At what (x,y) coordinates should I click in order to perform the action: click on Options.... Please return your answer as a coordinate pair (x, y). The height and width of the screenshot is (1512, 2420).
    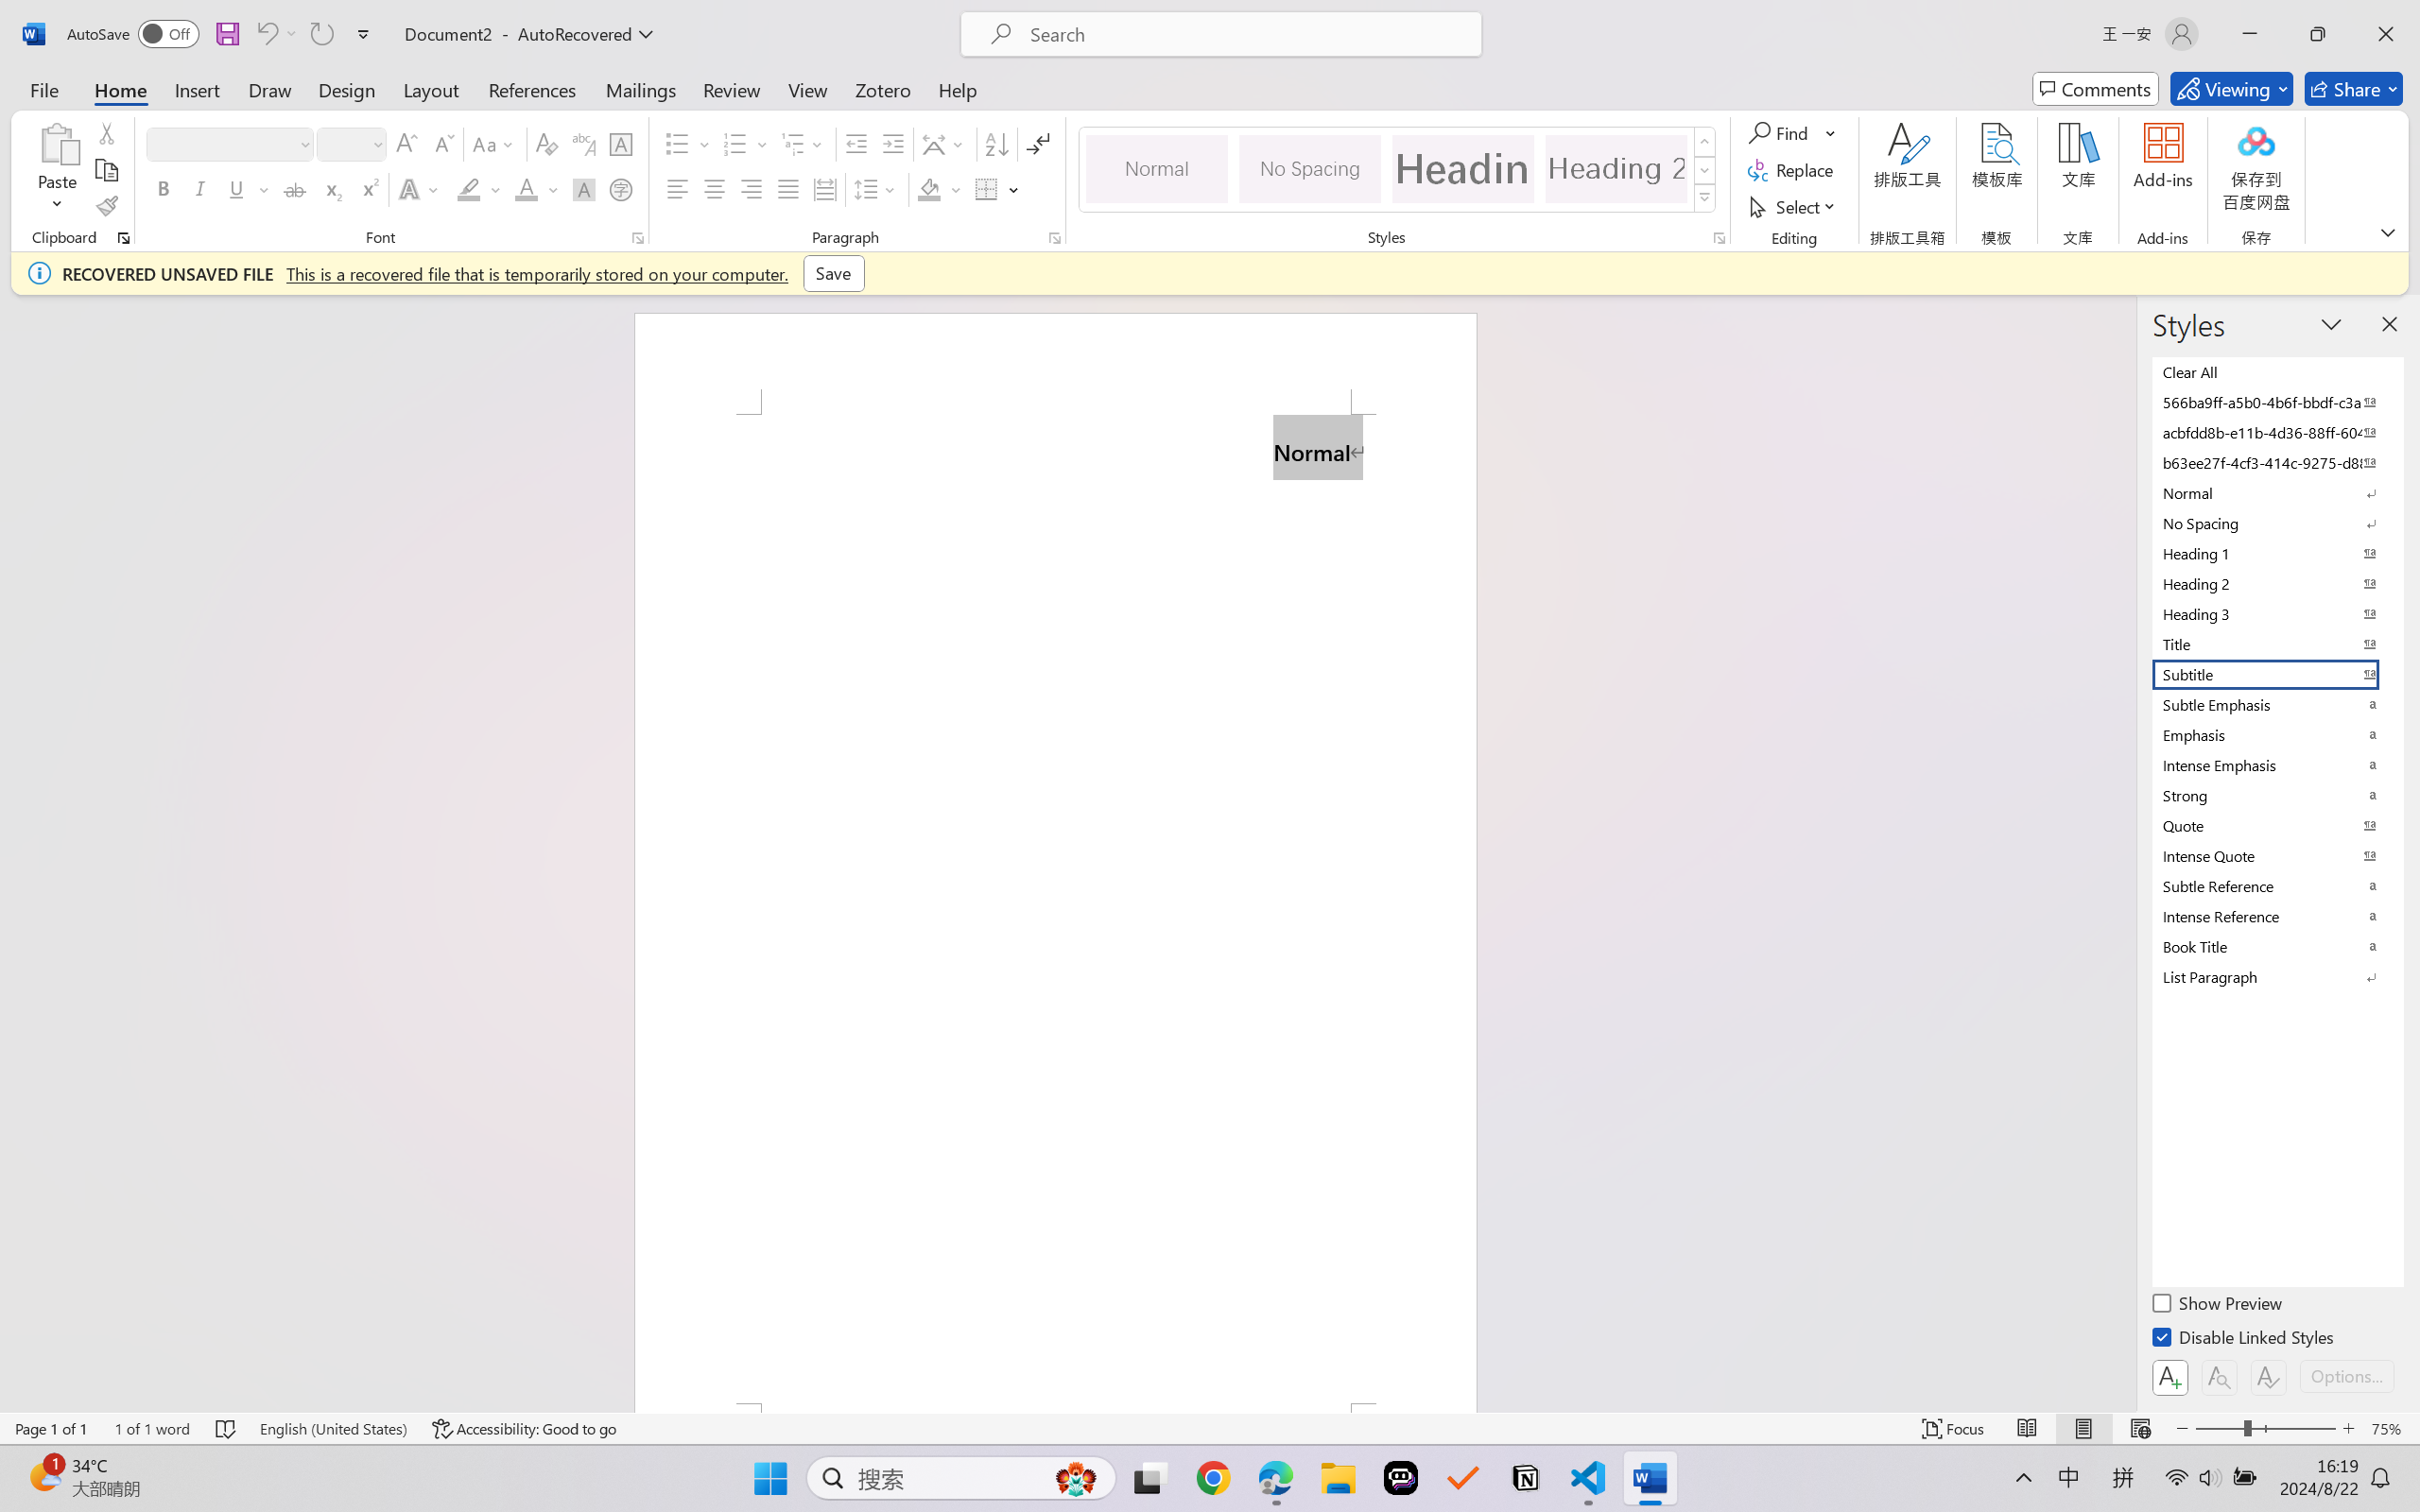
    Looking at the image, I should click on (2346, 1376).